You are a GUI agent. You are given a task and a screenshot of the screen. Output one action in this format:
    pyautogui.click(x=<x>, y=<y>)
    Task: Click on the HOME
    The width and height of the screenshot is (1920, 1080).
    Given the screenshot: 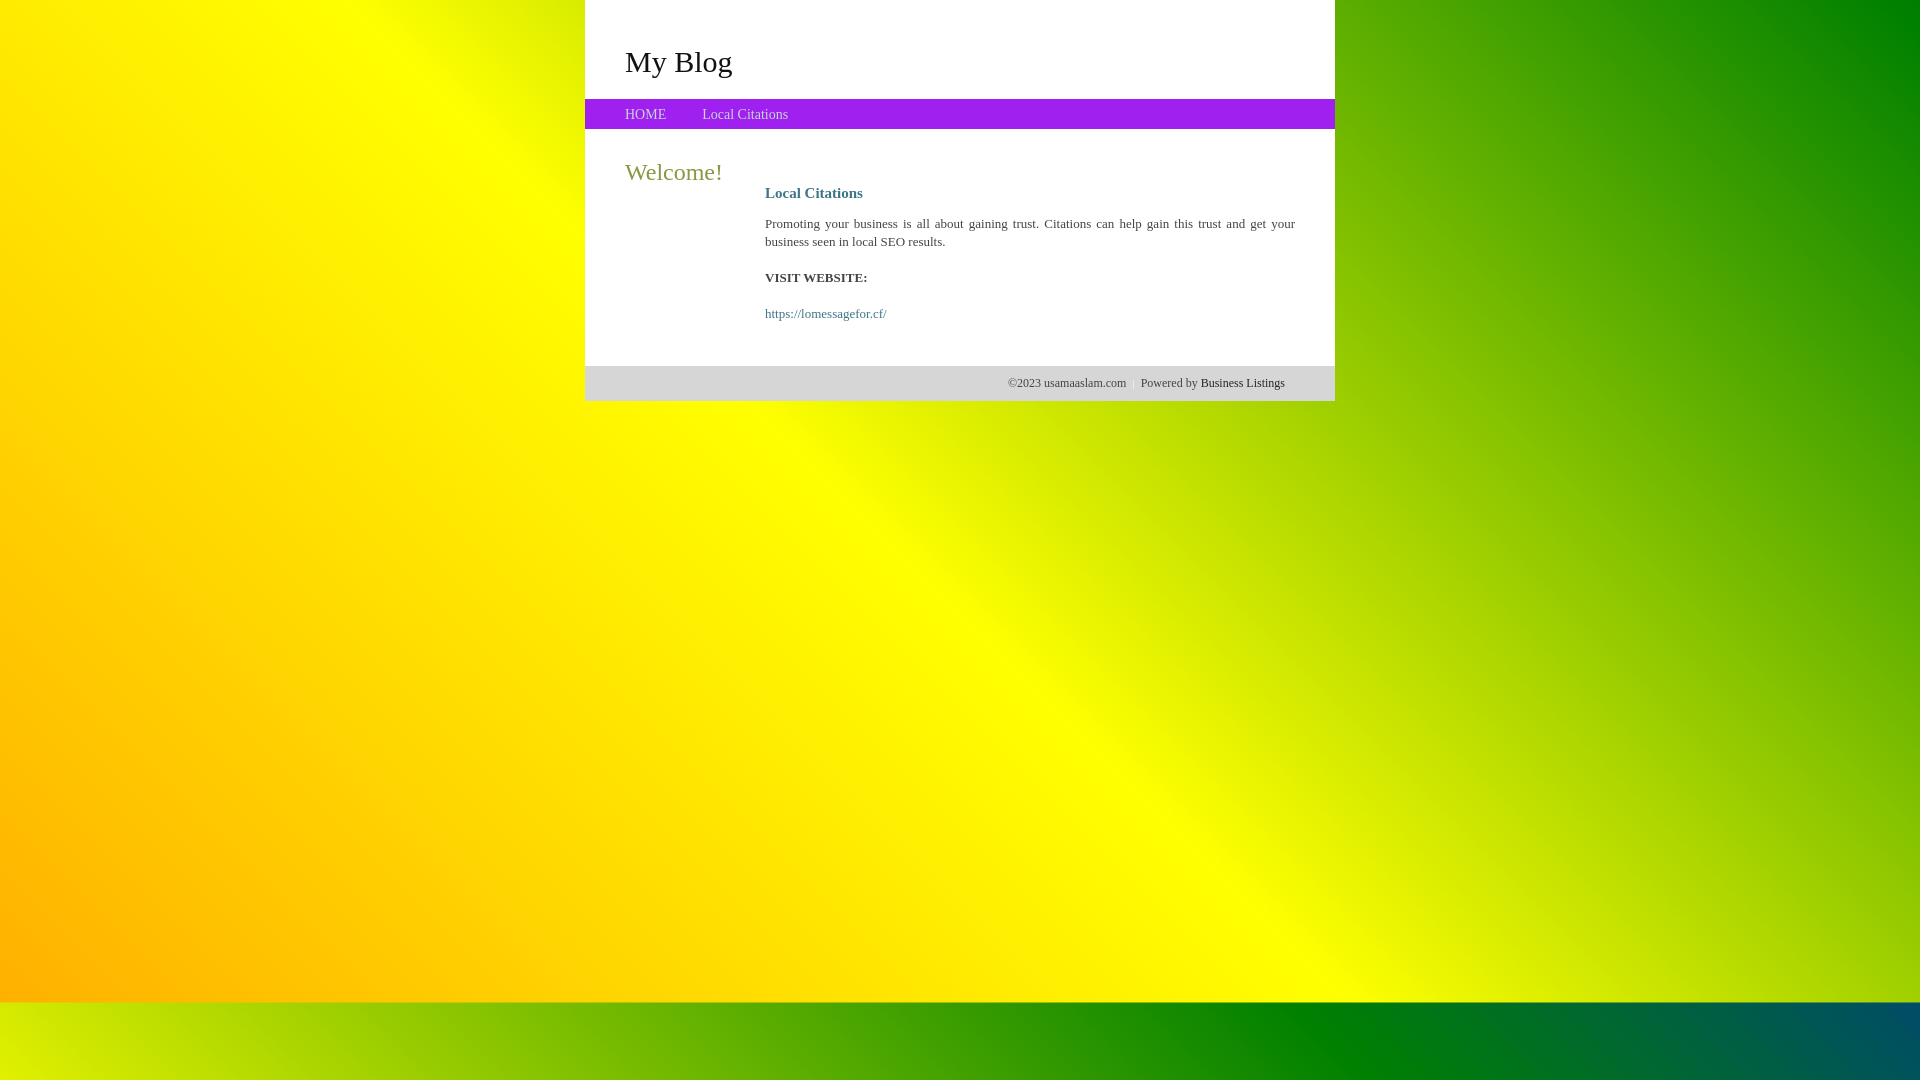 What is the action you would take?
    pyautogui.click(x=646, y=114)
    